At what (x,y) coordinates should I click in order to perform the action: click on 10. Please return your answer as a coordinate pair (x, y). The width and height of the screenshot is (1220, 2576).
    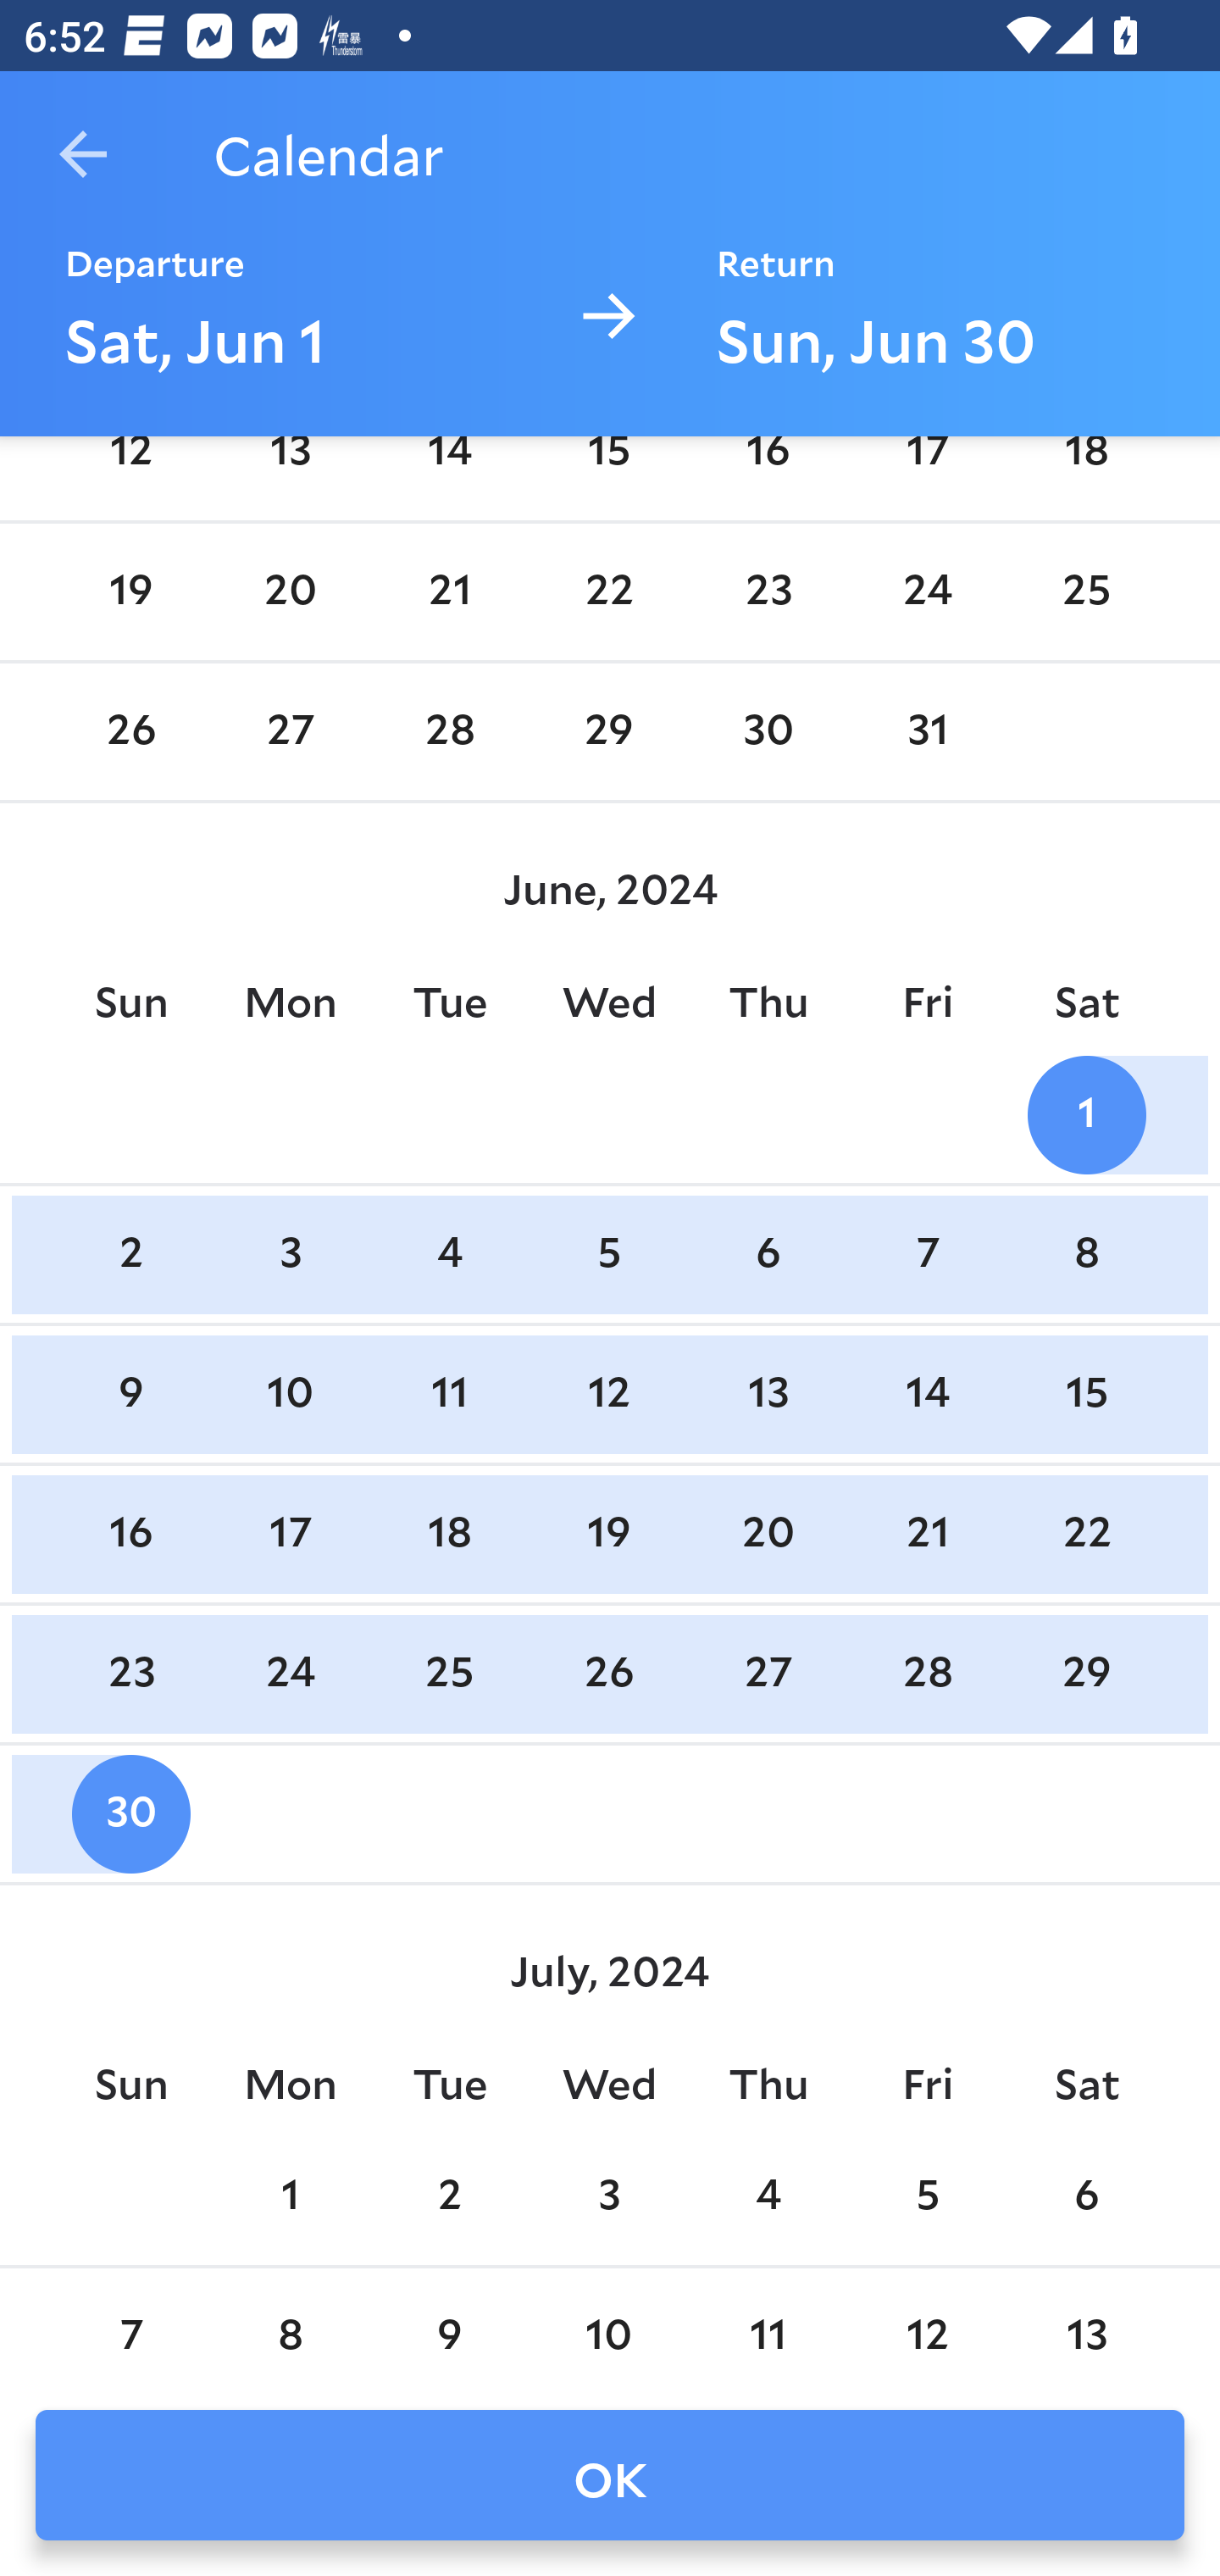
    Looking at the image, I should click on (291, 1393).